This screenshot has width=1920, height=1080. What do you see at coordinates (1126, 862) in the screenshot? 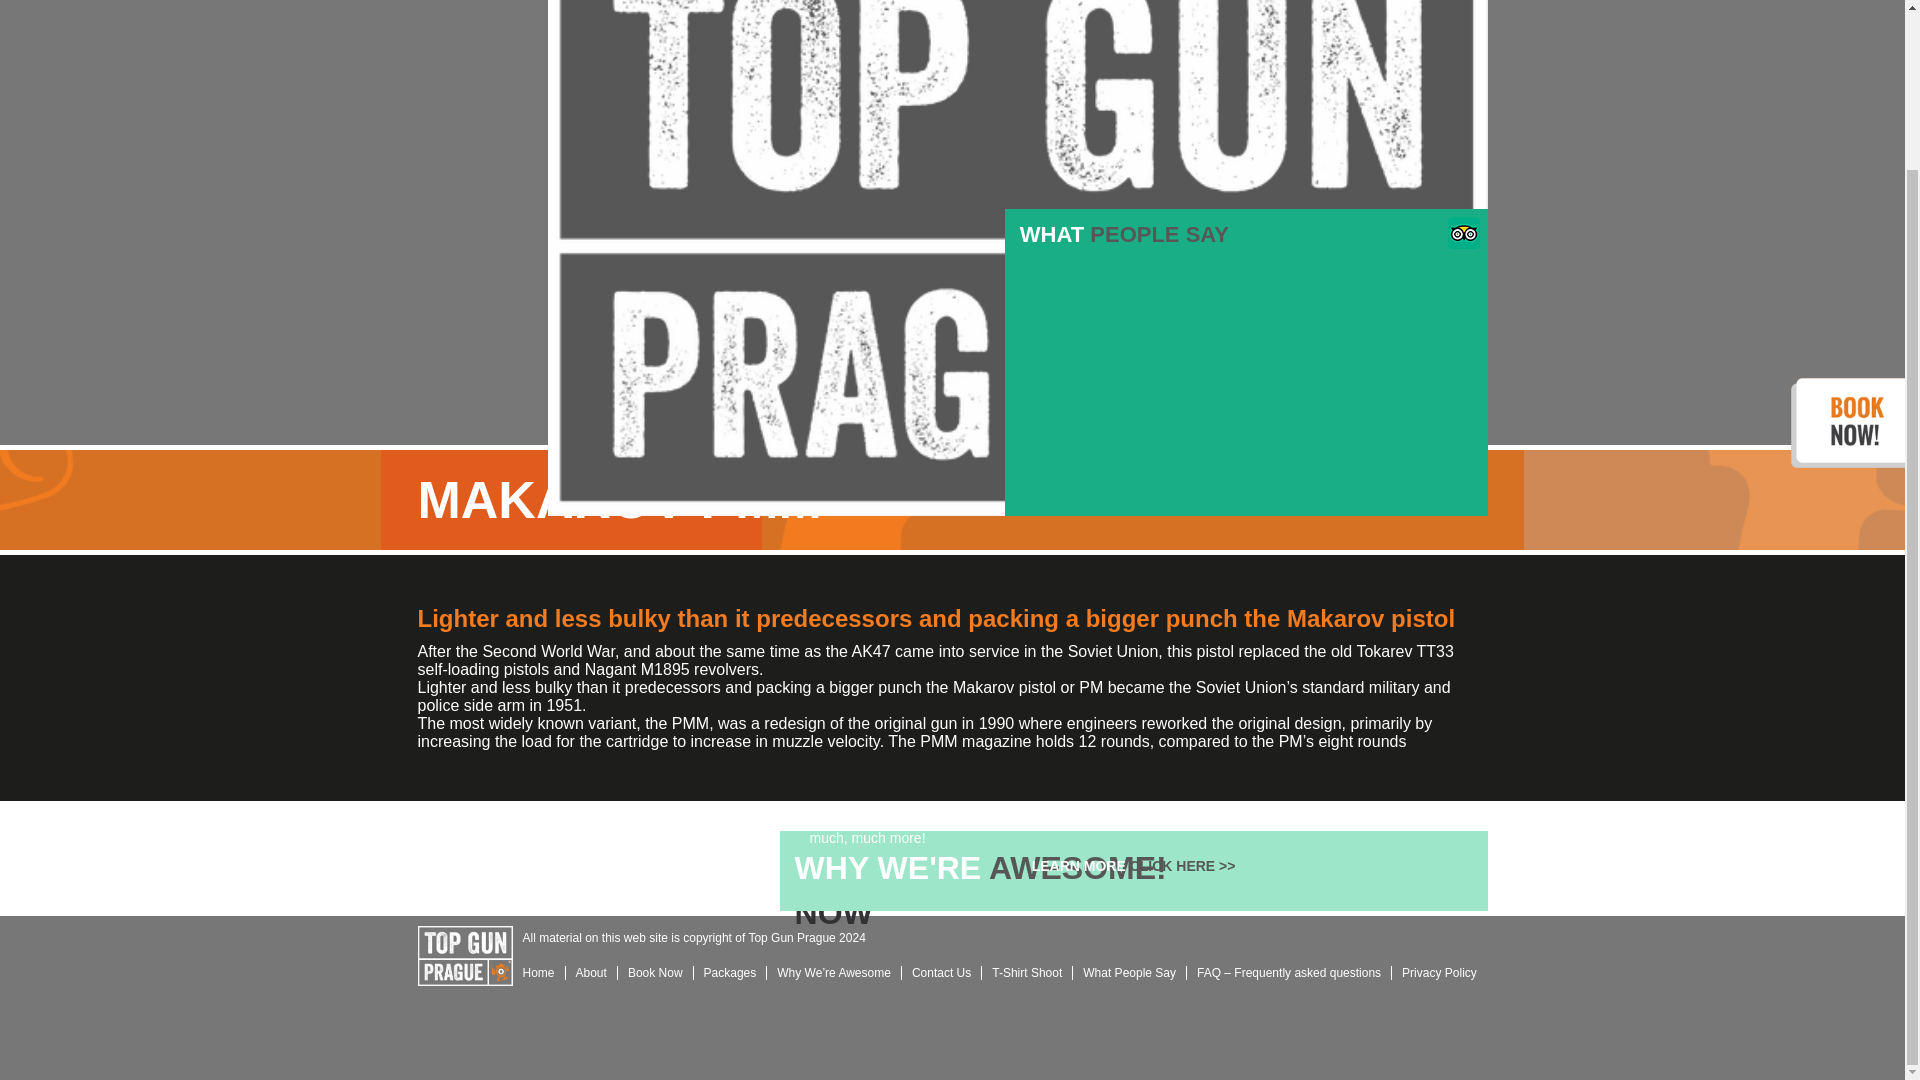
I see `Allow cookies to read reviews from TripAdvisor` at bounding box center [1126, 862].